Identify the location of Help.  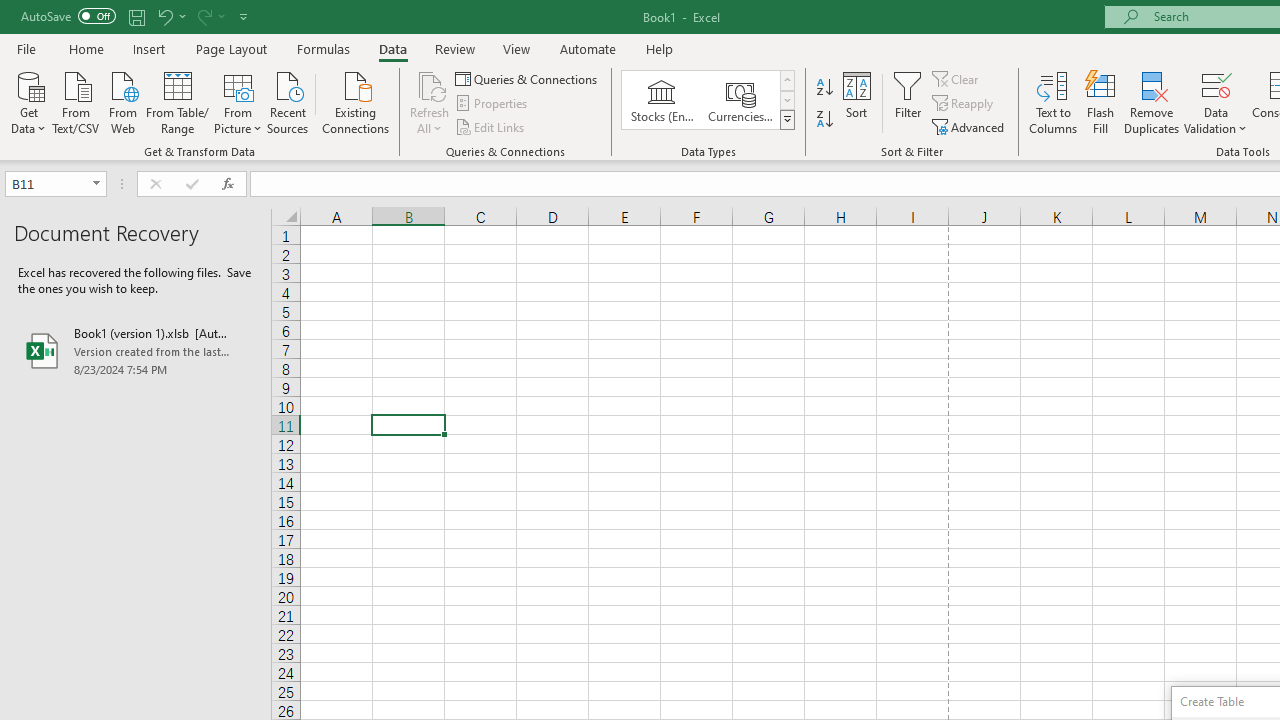
(660, 48).